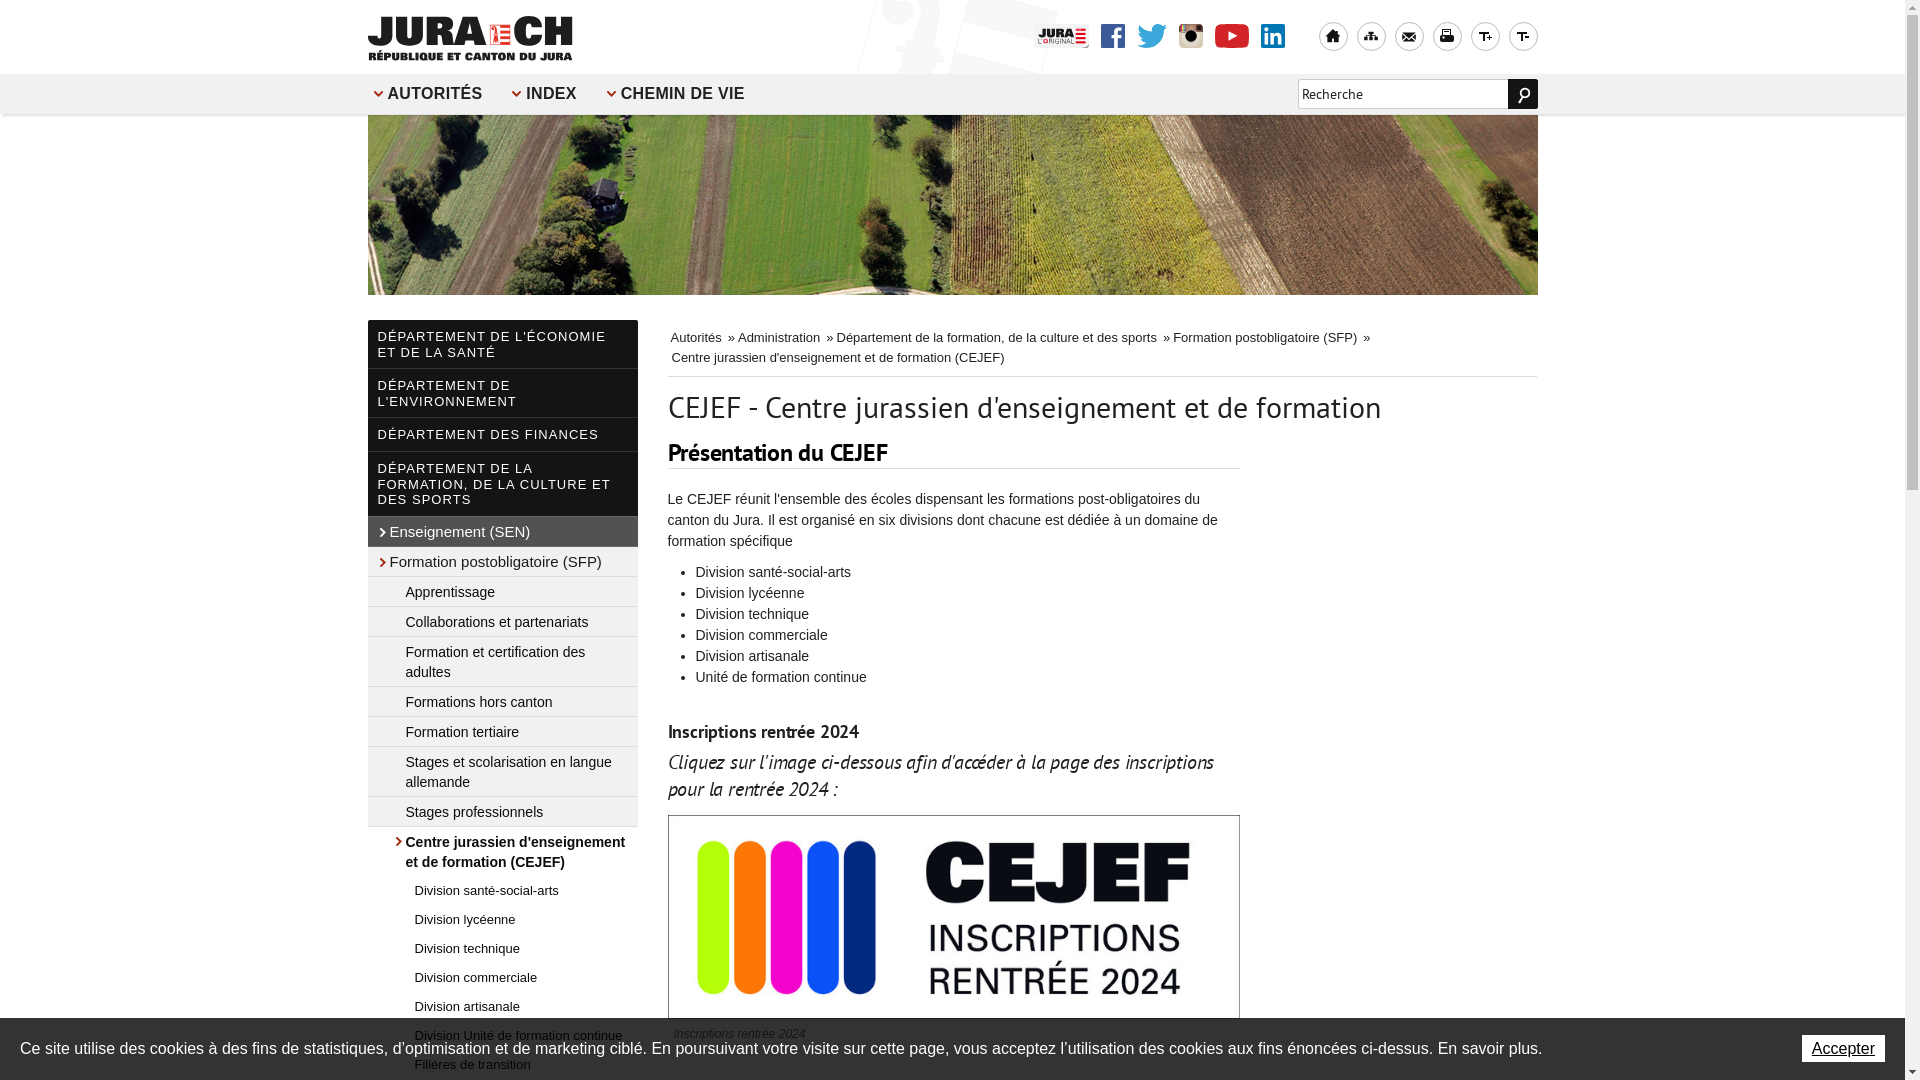 The image size is (1920, 1080). What do you see at coordinates (503, 562) in the screenshot?
I see `Formation postobligatoire (SFP)` at bounding box center [503, 562].